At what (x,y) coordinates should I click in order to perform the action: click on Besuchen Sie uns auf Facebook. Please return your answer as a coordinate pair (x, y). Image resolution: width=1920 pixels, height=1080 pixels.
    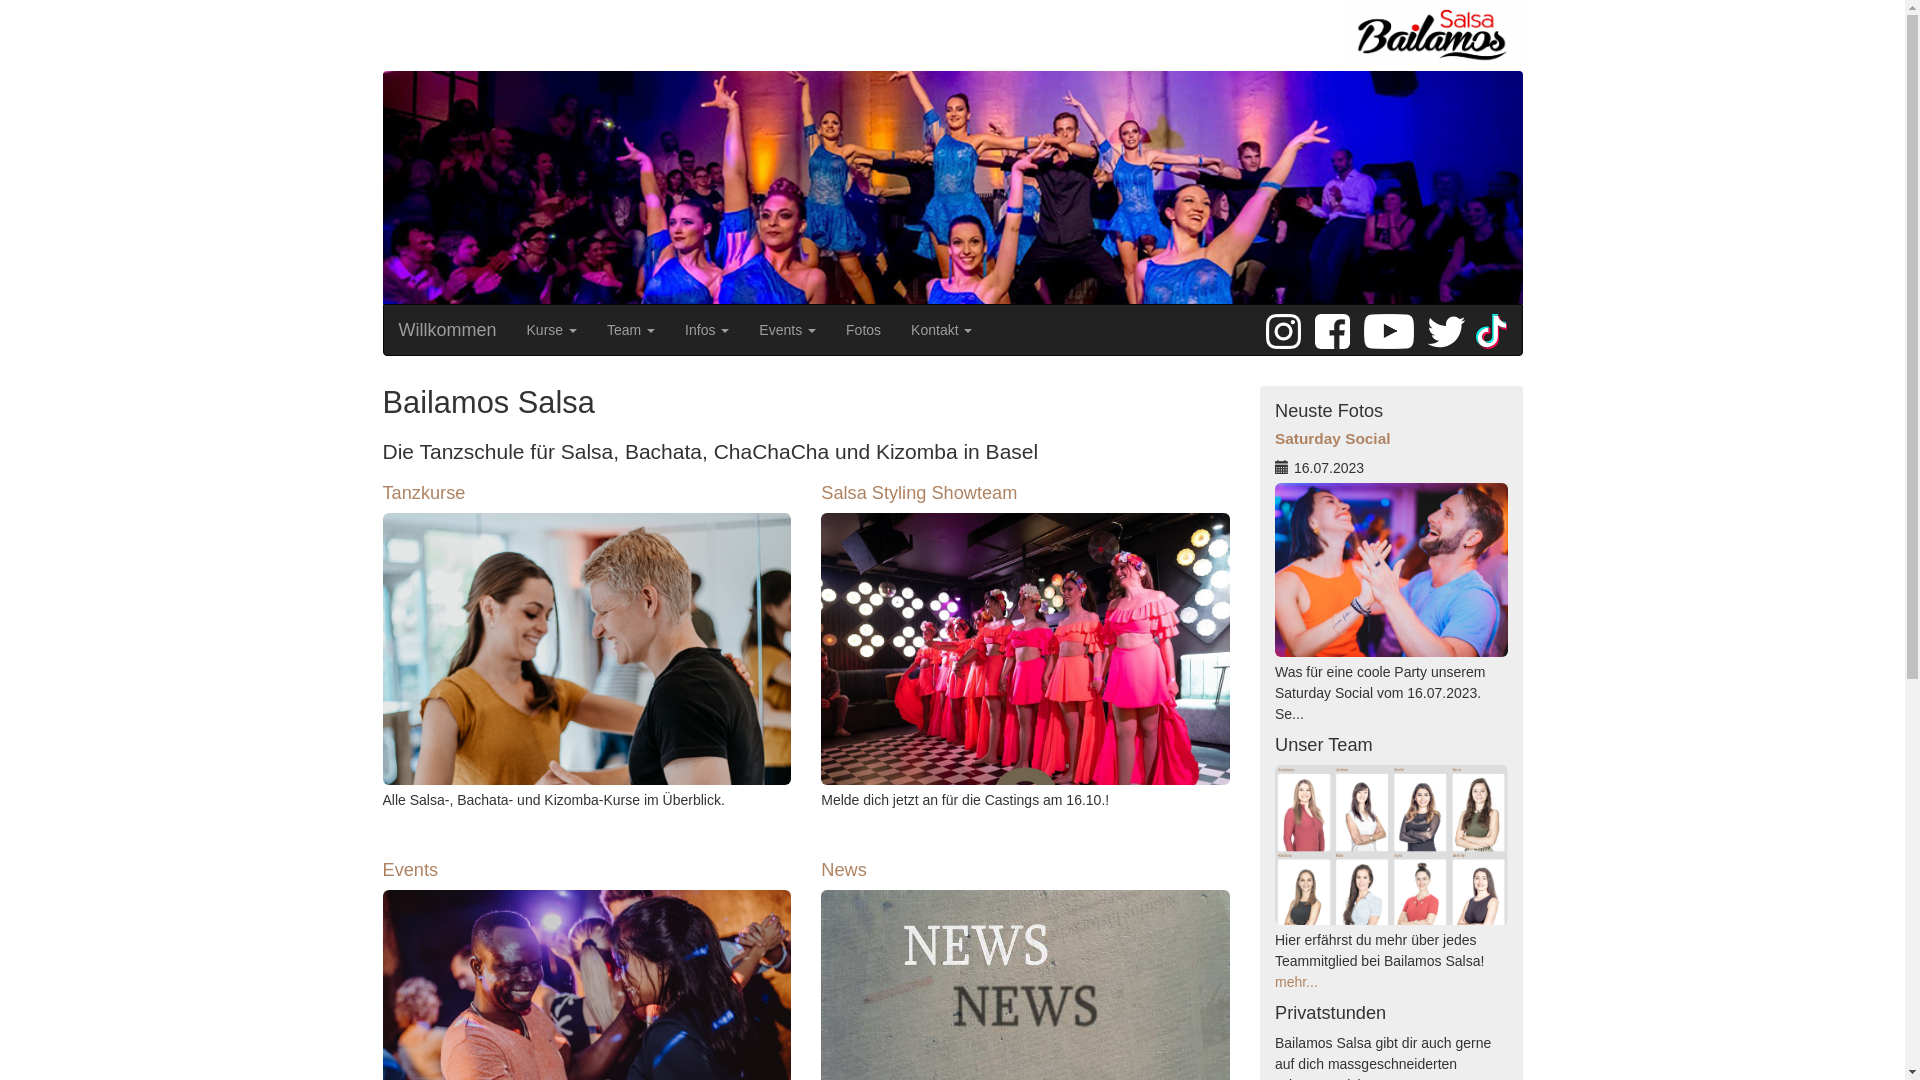
    Looking at the image, I should click on (1338, 327).